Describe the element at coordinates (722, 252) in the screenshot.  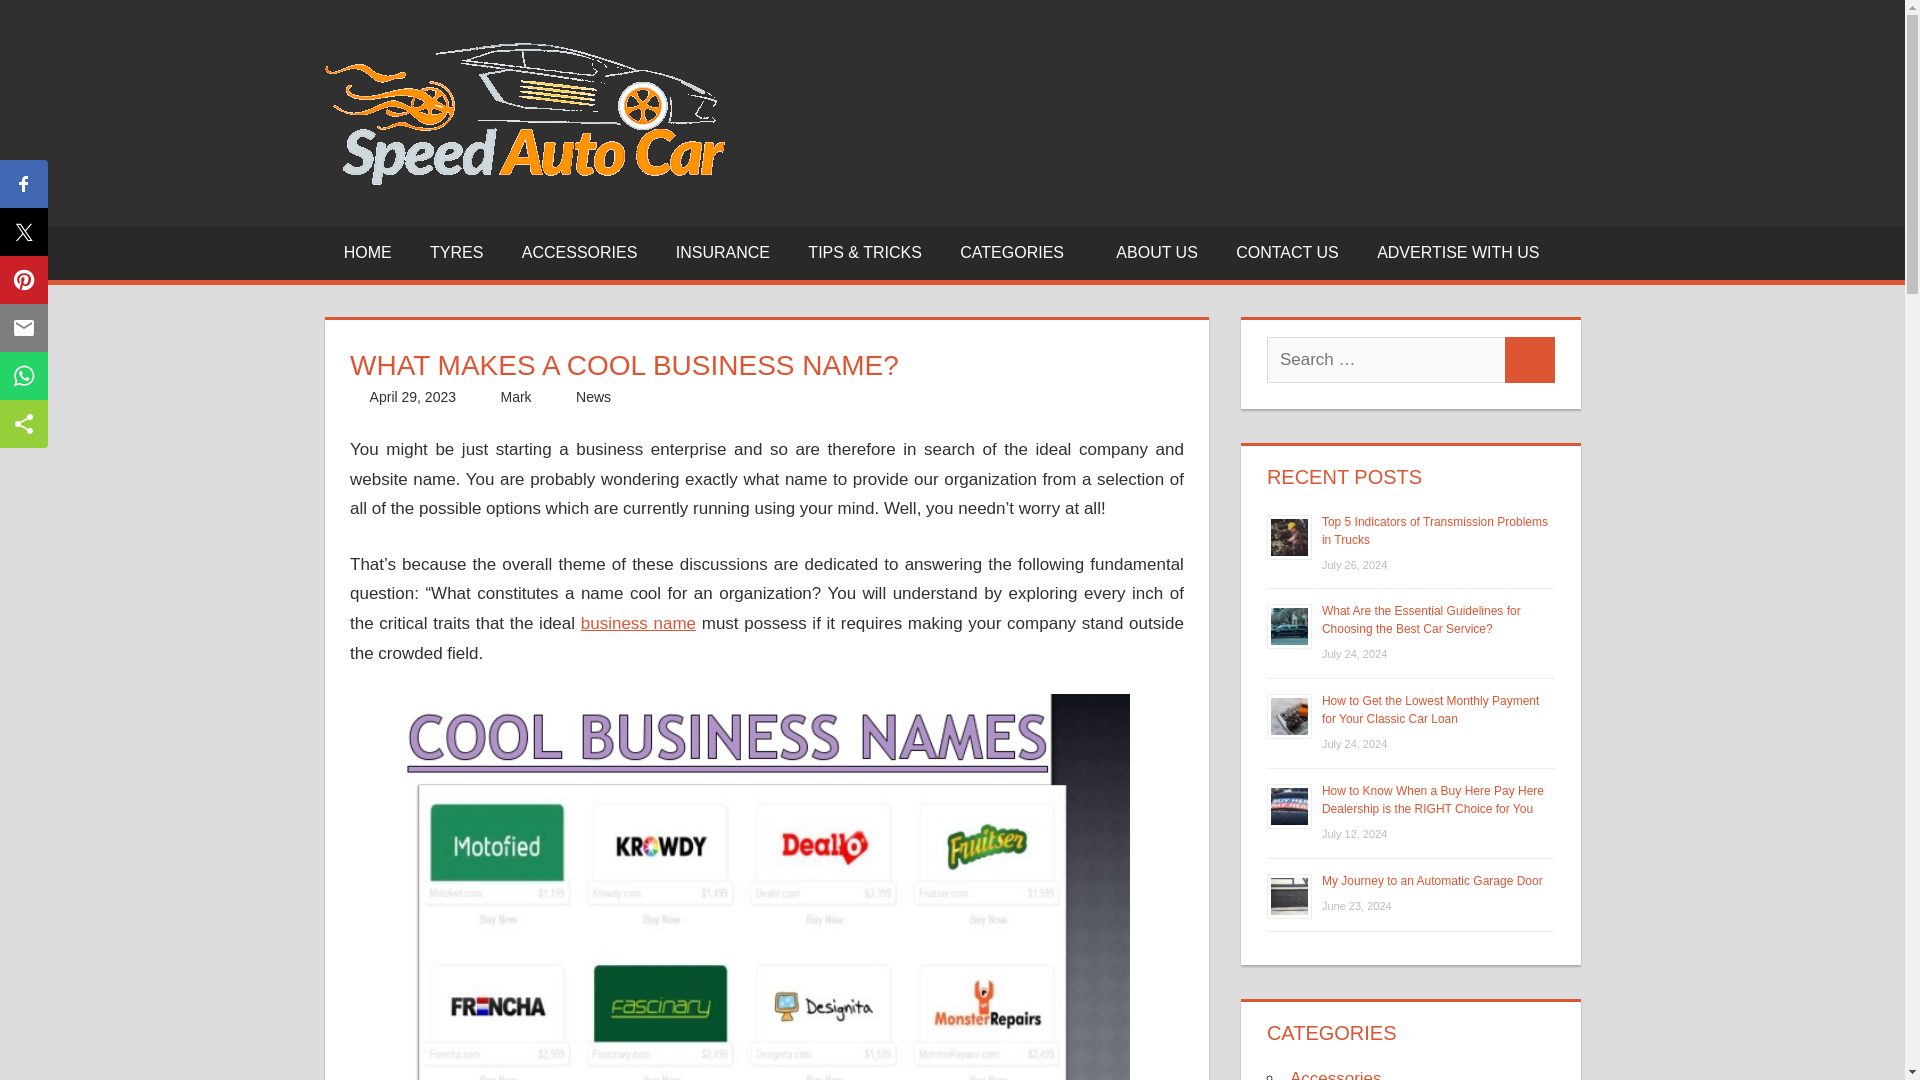
I see `INSURANCE` at that location.